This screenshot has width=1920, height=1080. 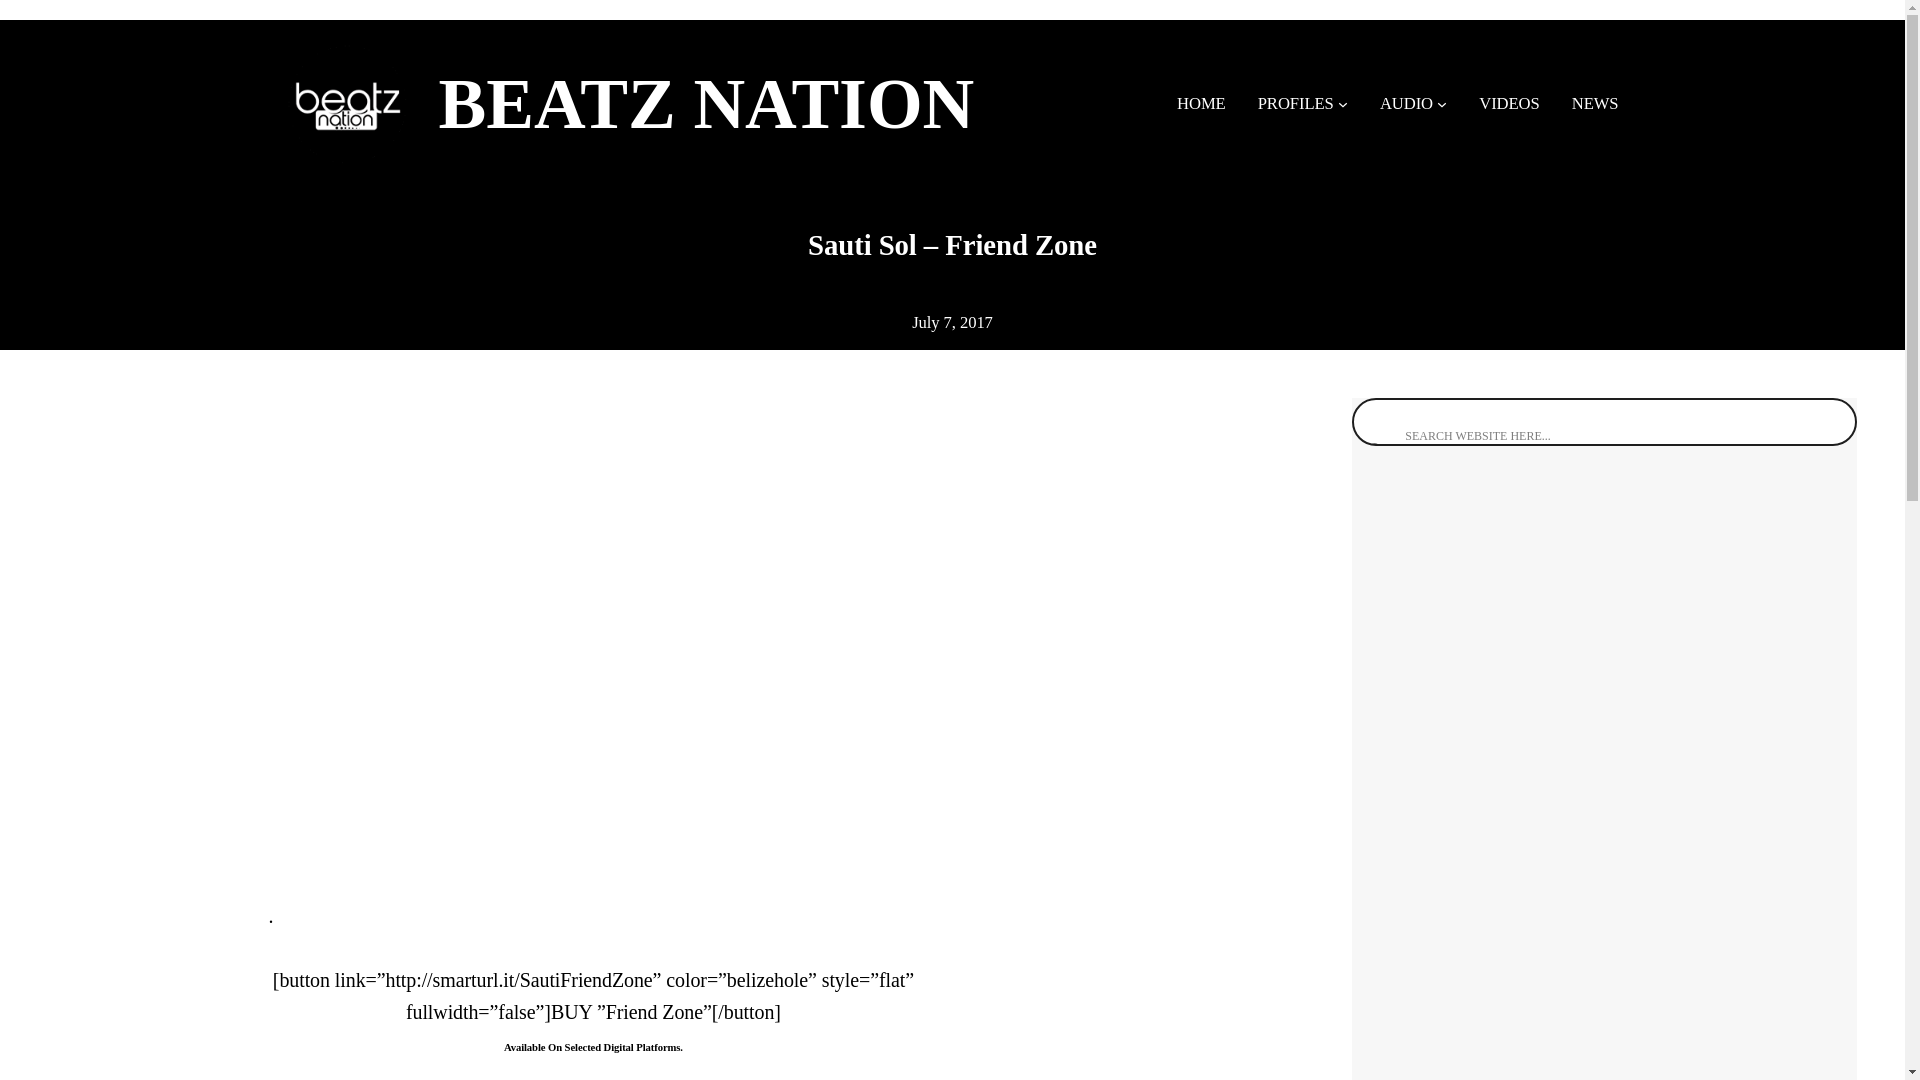 What do you see at coordinates (1406, 102) in the screenshot?
I see `AUDIO` at bounding box center [1406, 102].